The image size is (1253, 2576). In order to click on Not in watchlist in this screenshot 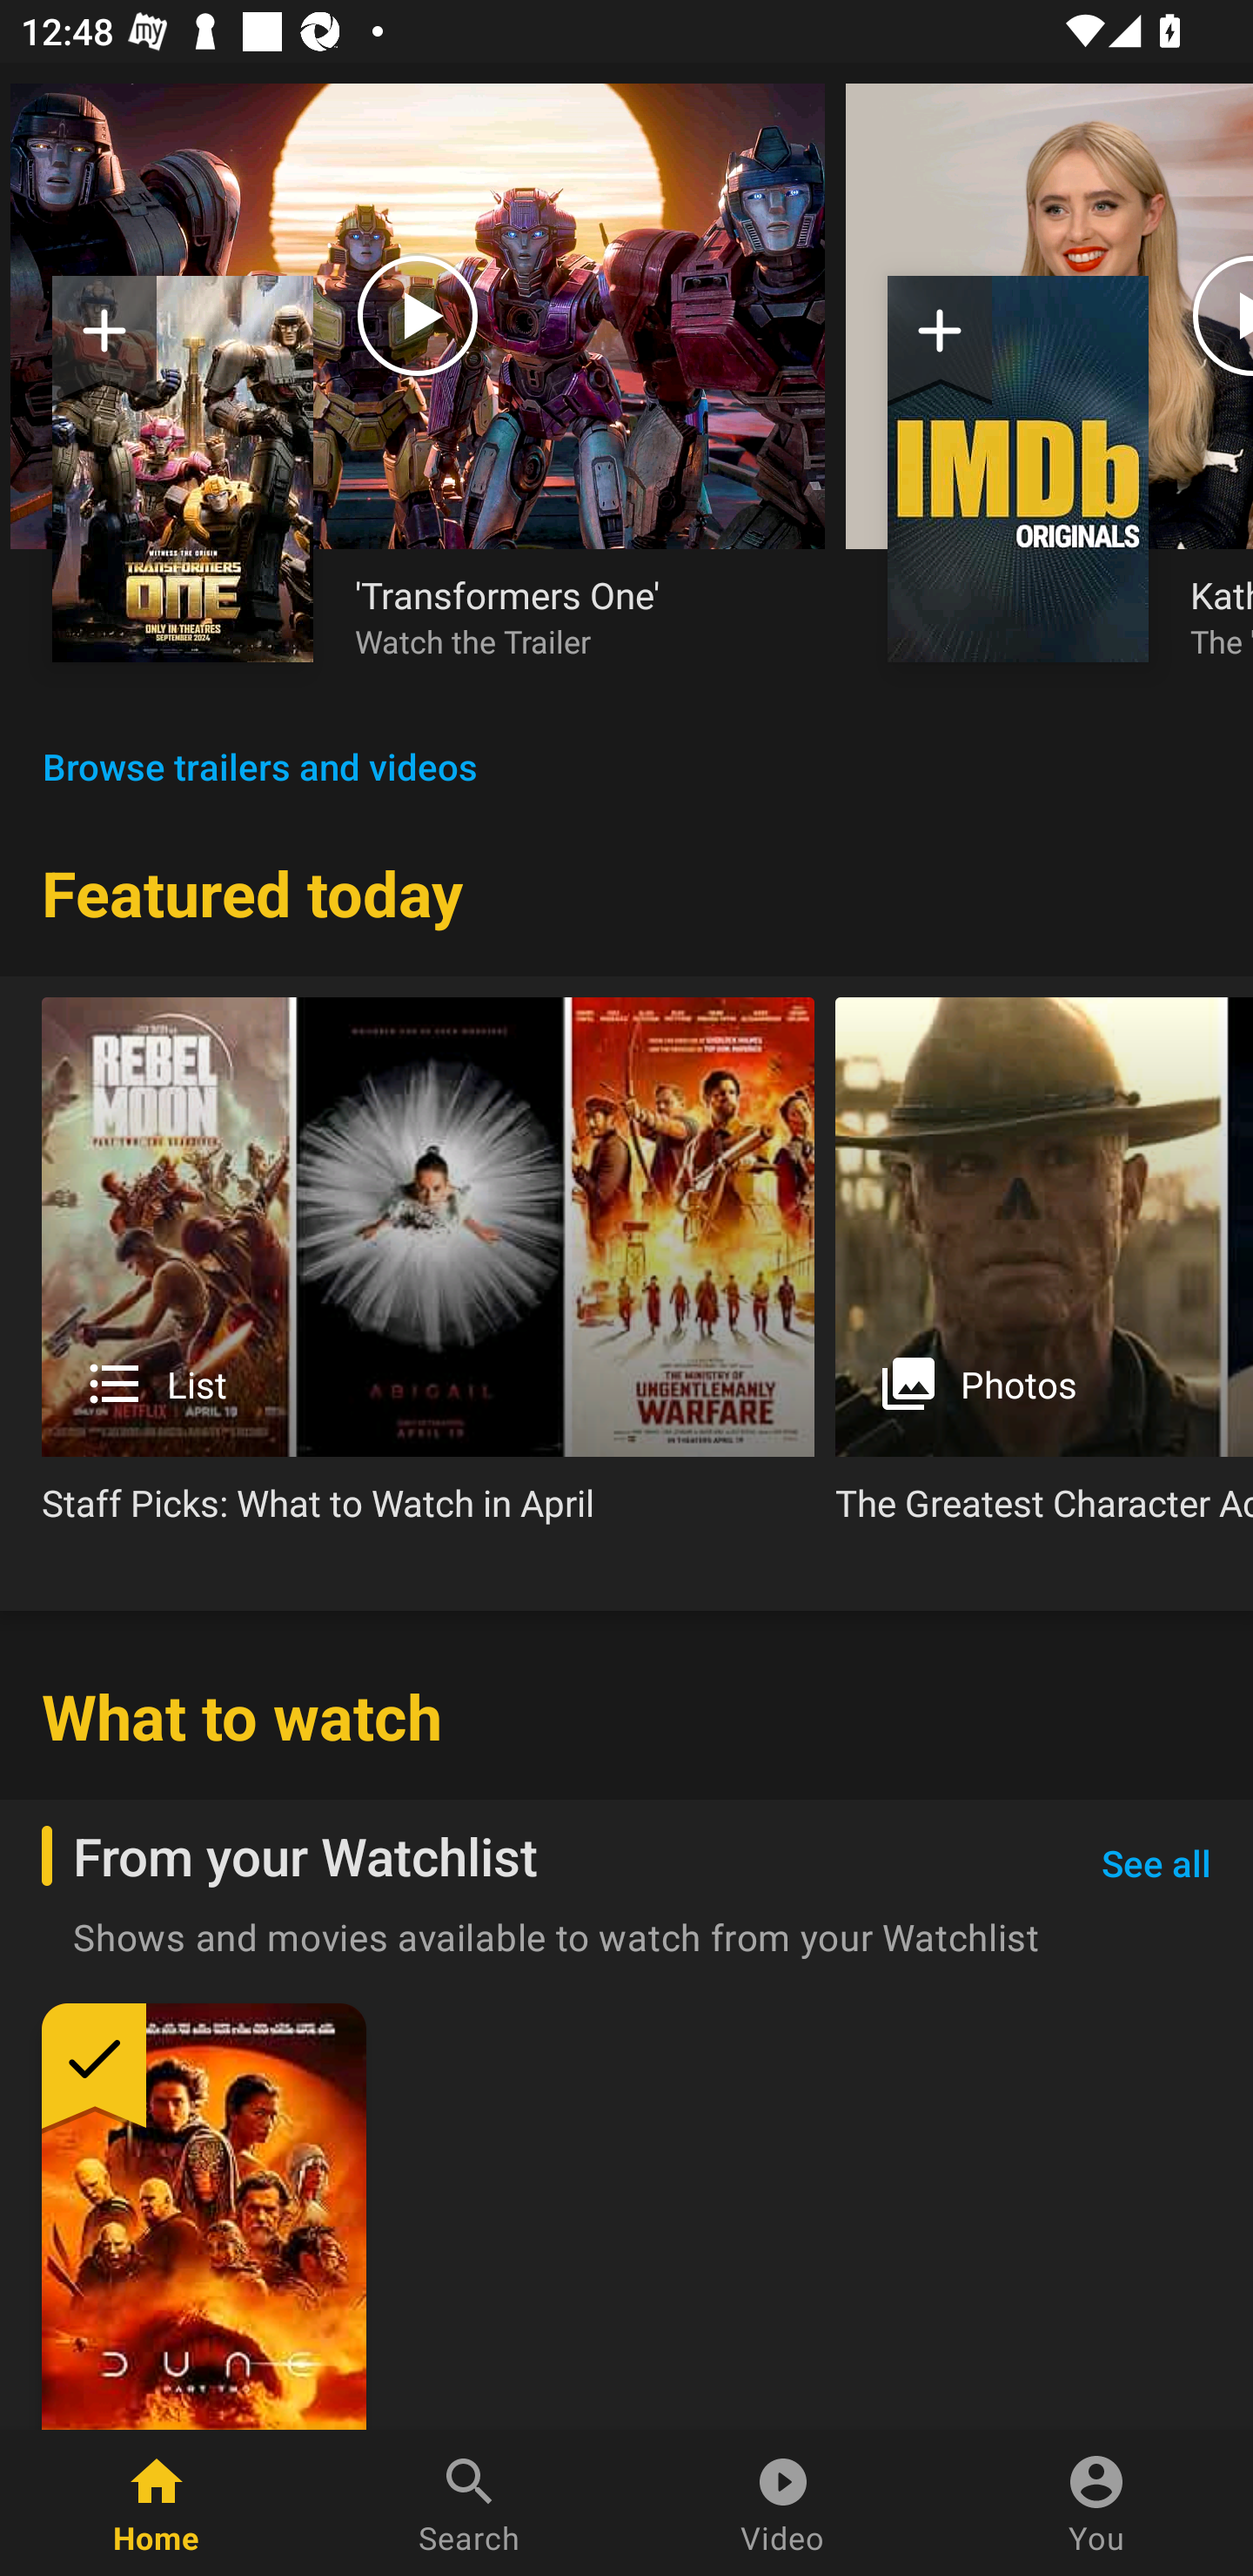, I will do `click(1018, 468)`.